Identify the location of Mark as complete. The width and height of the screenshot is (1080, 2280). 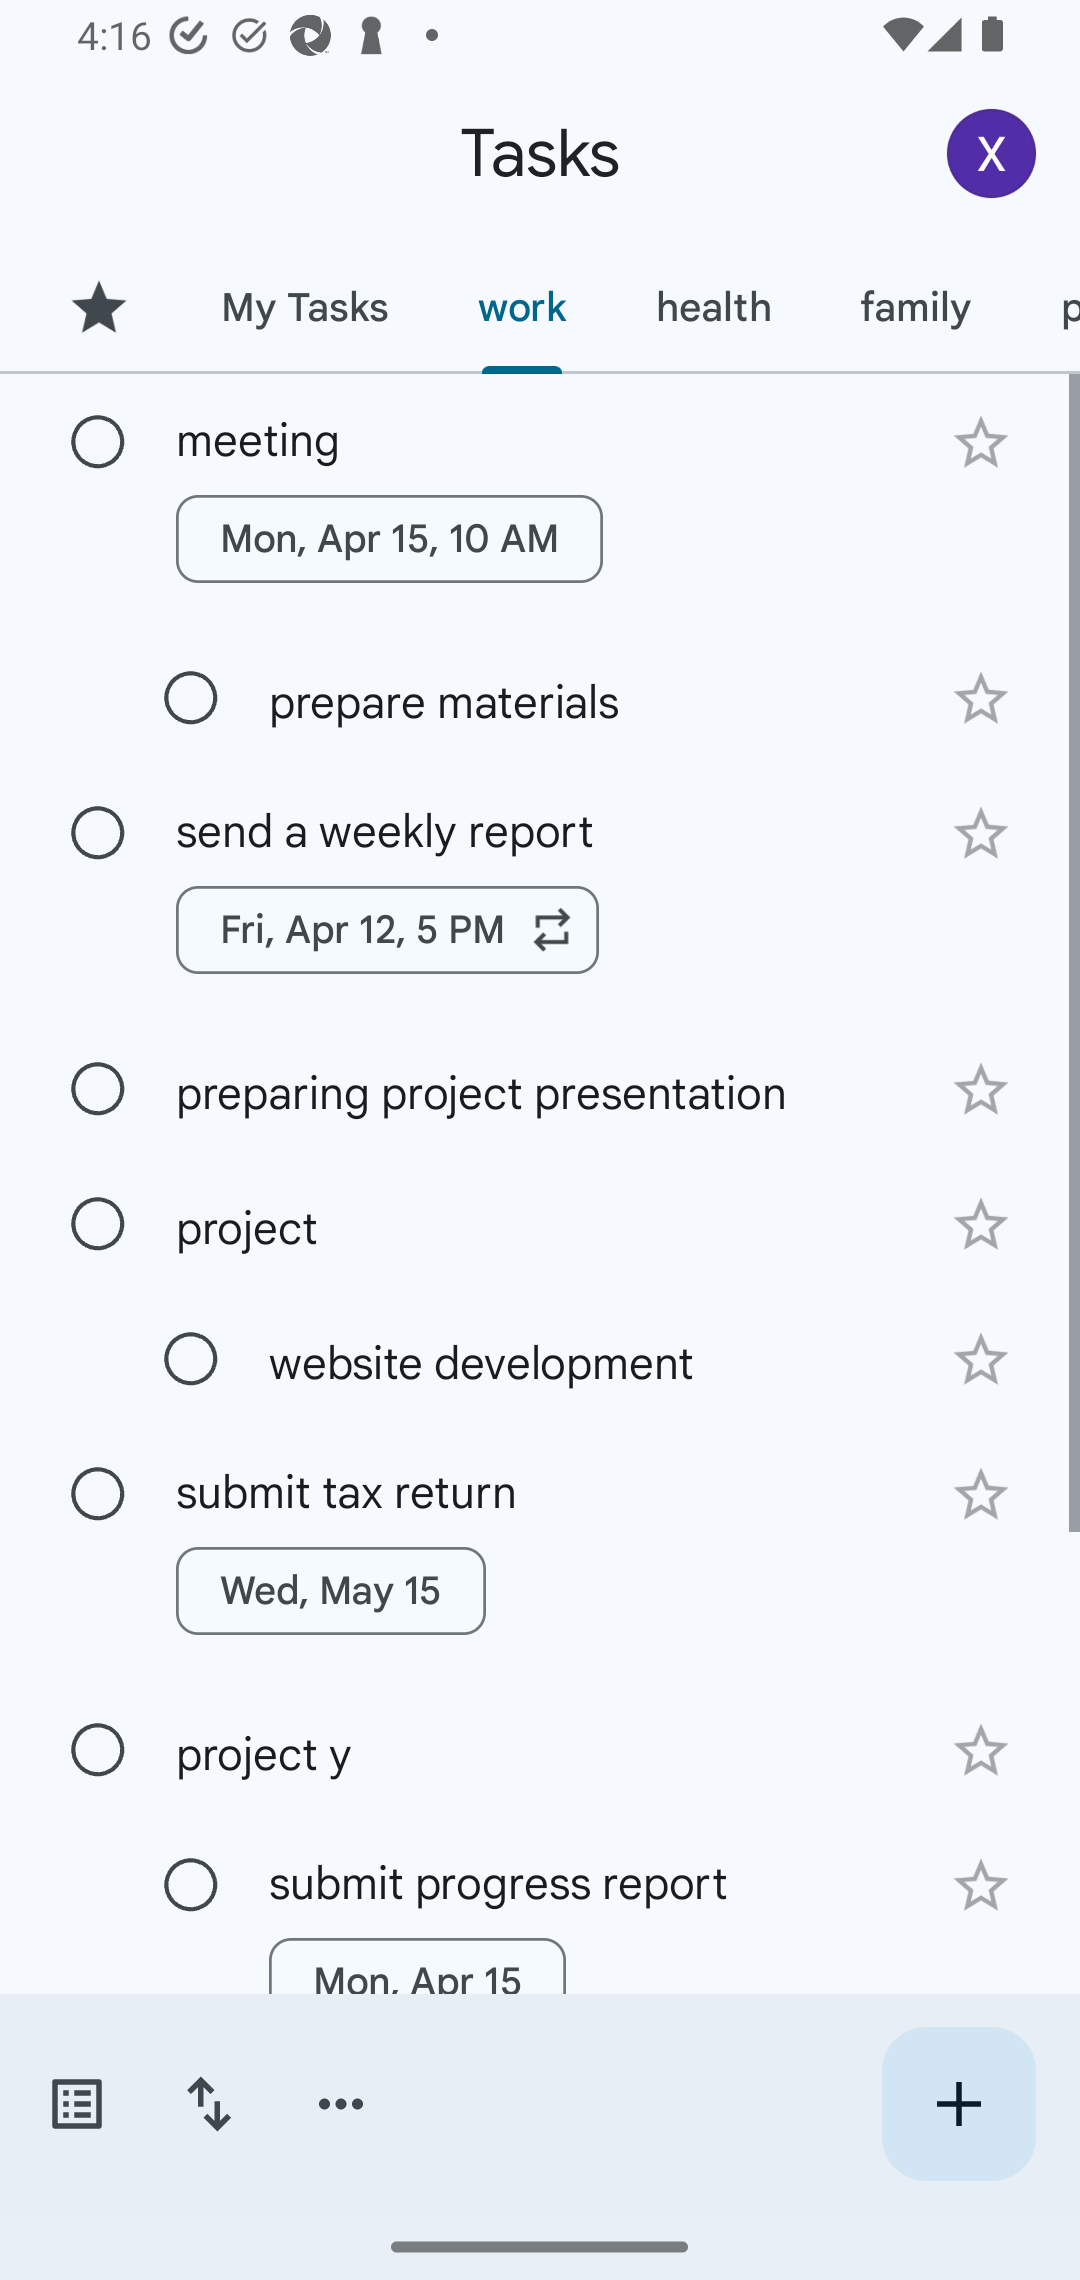
(98, 1225).